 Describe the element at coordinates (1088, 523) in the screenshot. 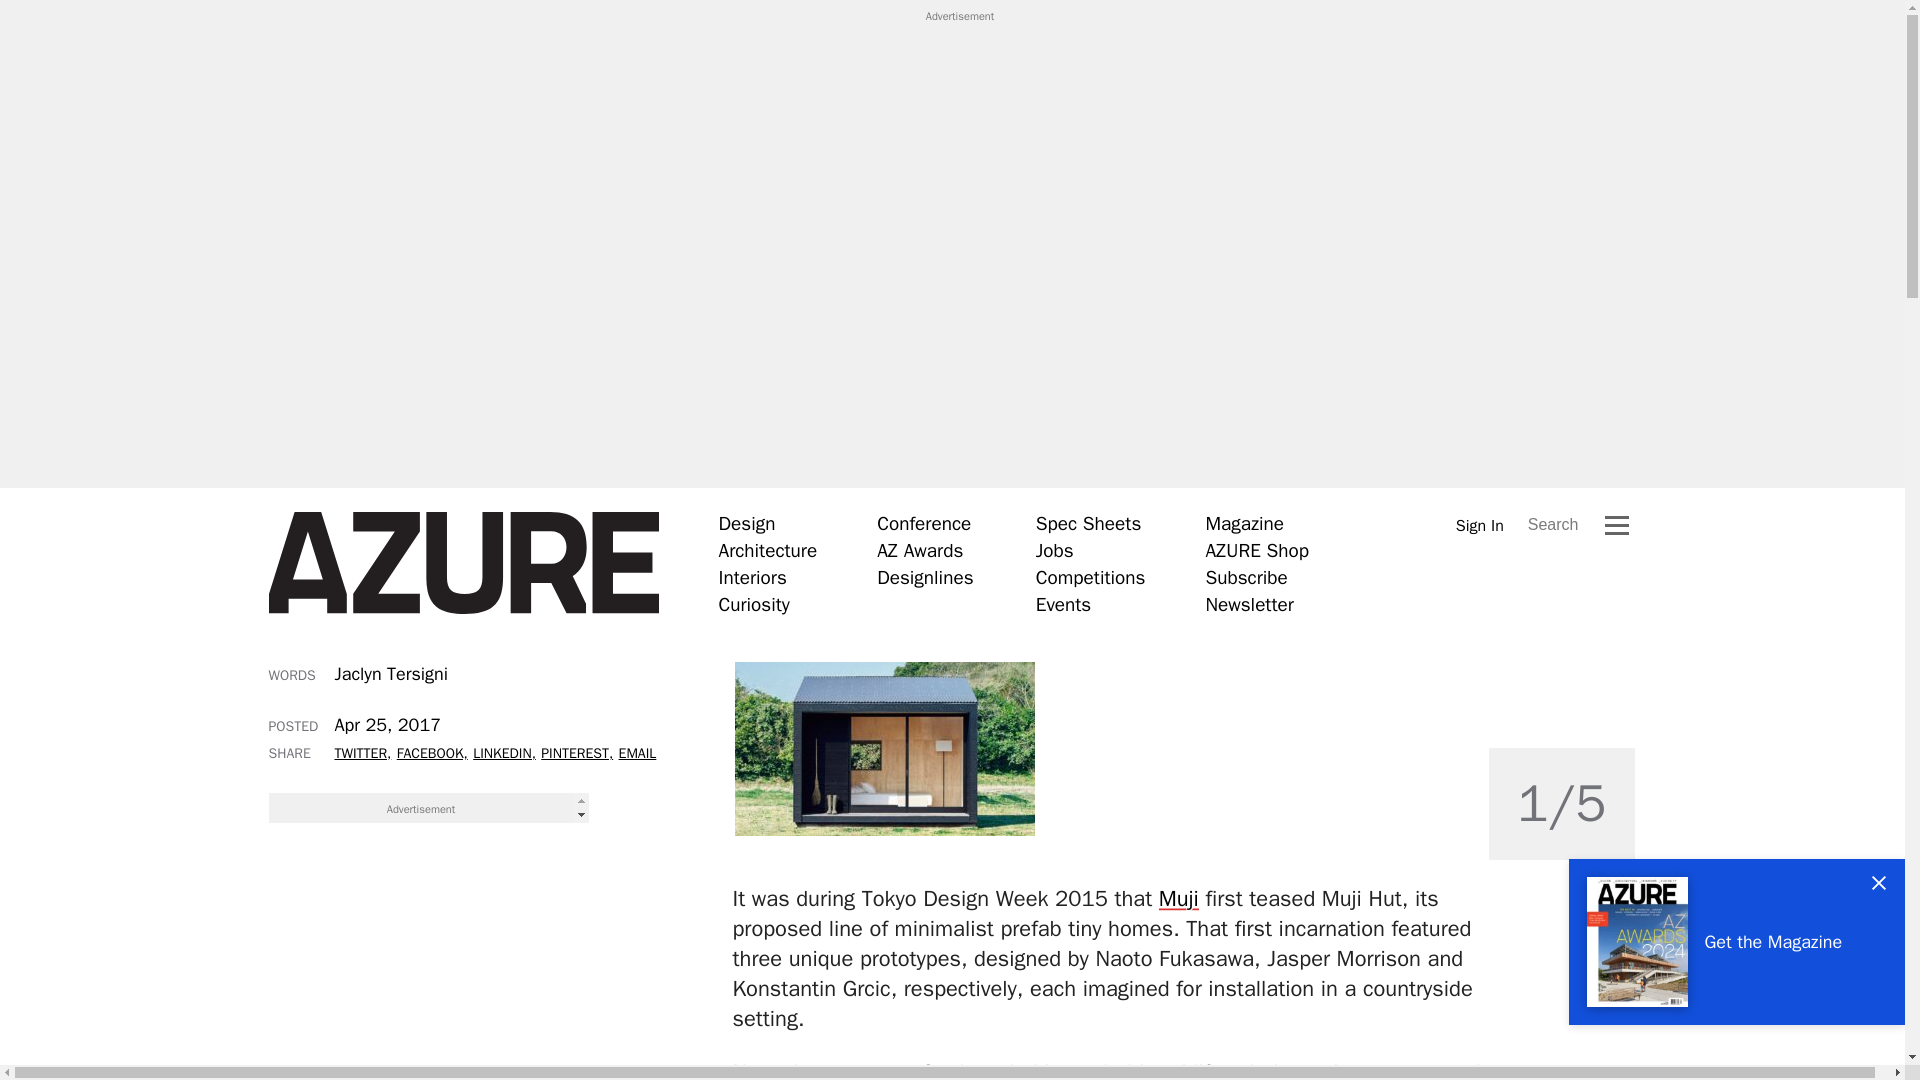

I see `Spec Sheets` at that location.